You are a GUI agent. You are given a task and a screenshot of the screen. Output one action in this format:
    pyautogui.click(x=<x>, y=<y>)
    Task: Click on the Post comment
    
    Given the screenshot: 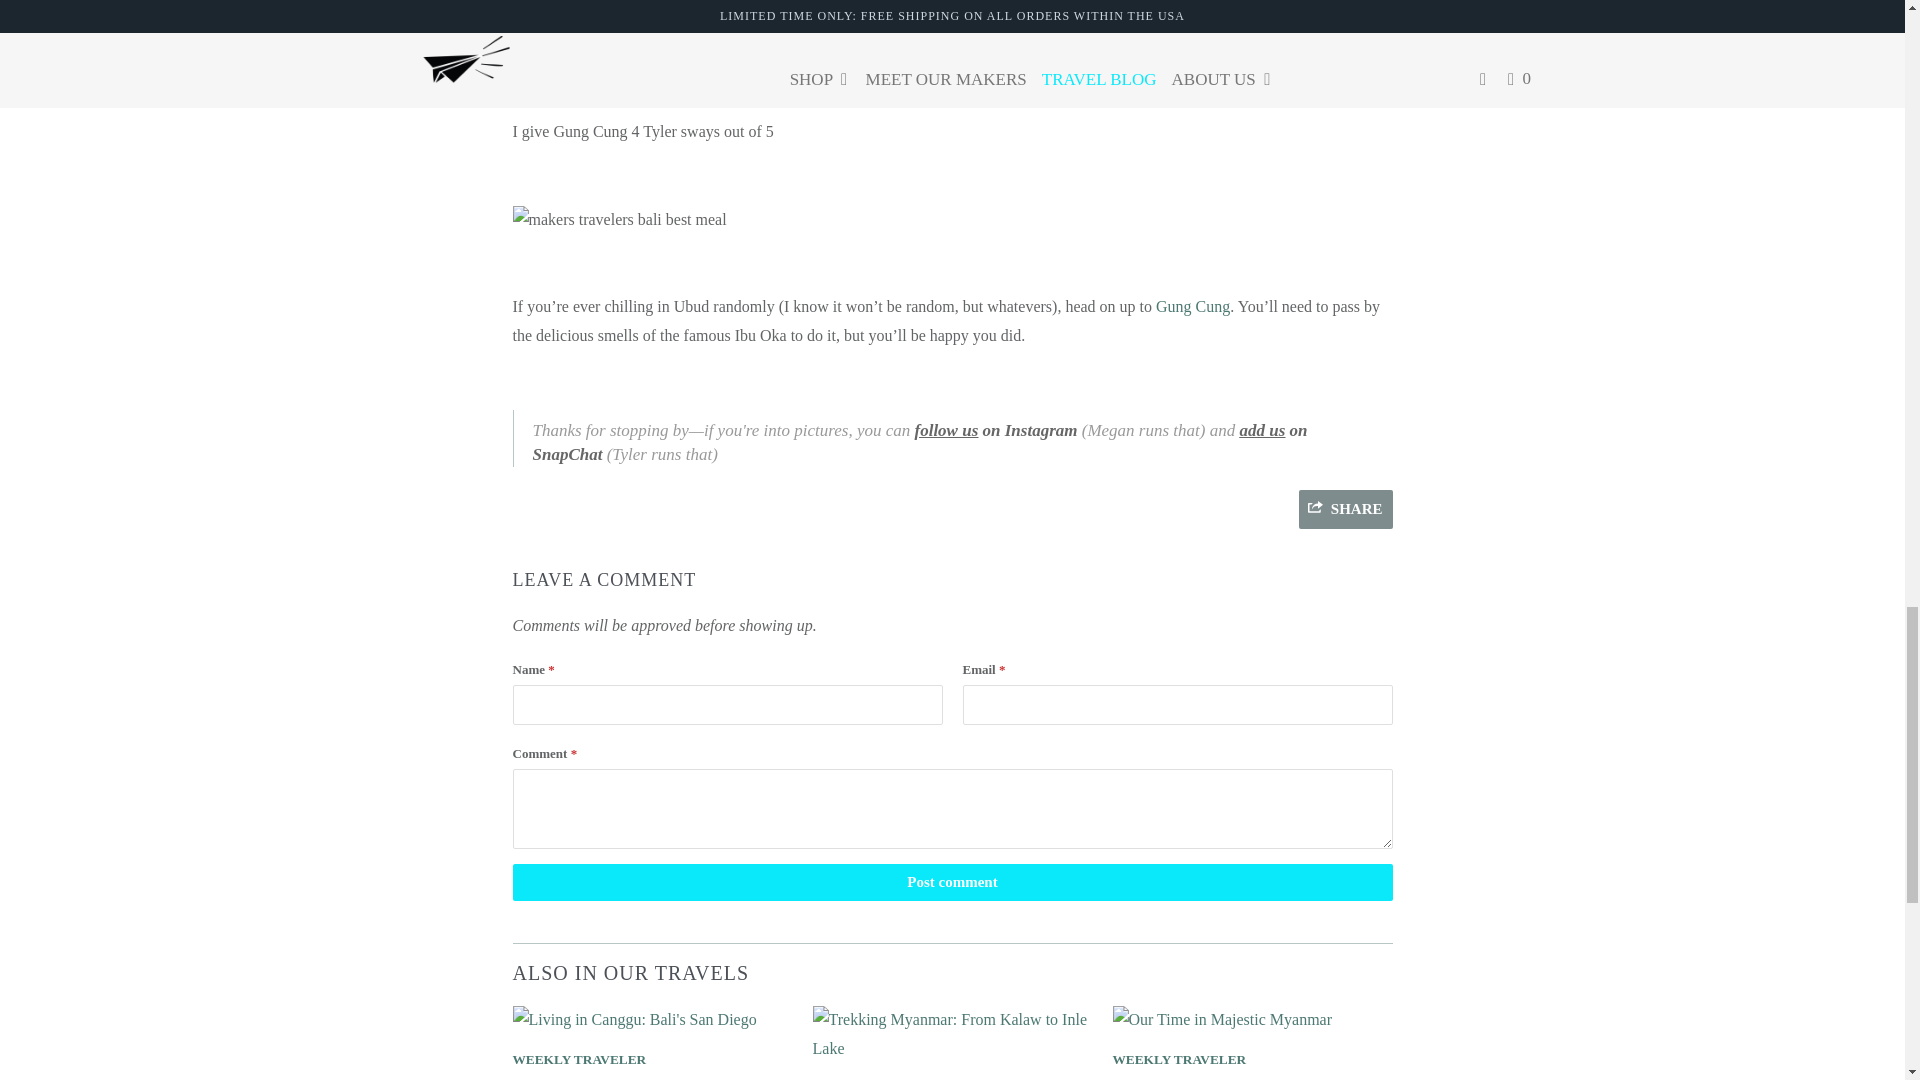 What is the action you would take?
    pyautogui.click(x=952, y=882)
    